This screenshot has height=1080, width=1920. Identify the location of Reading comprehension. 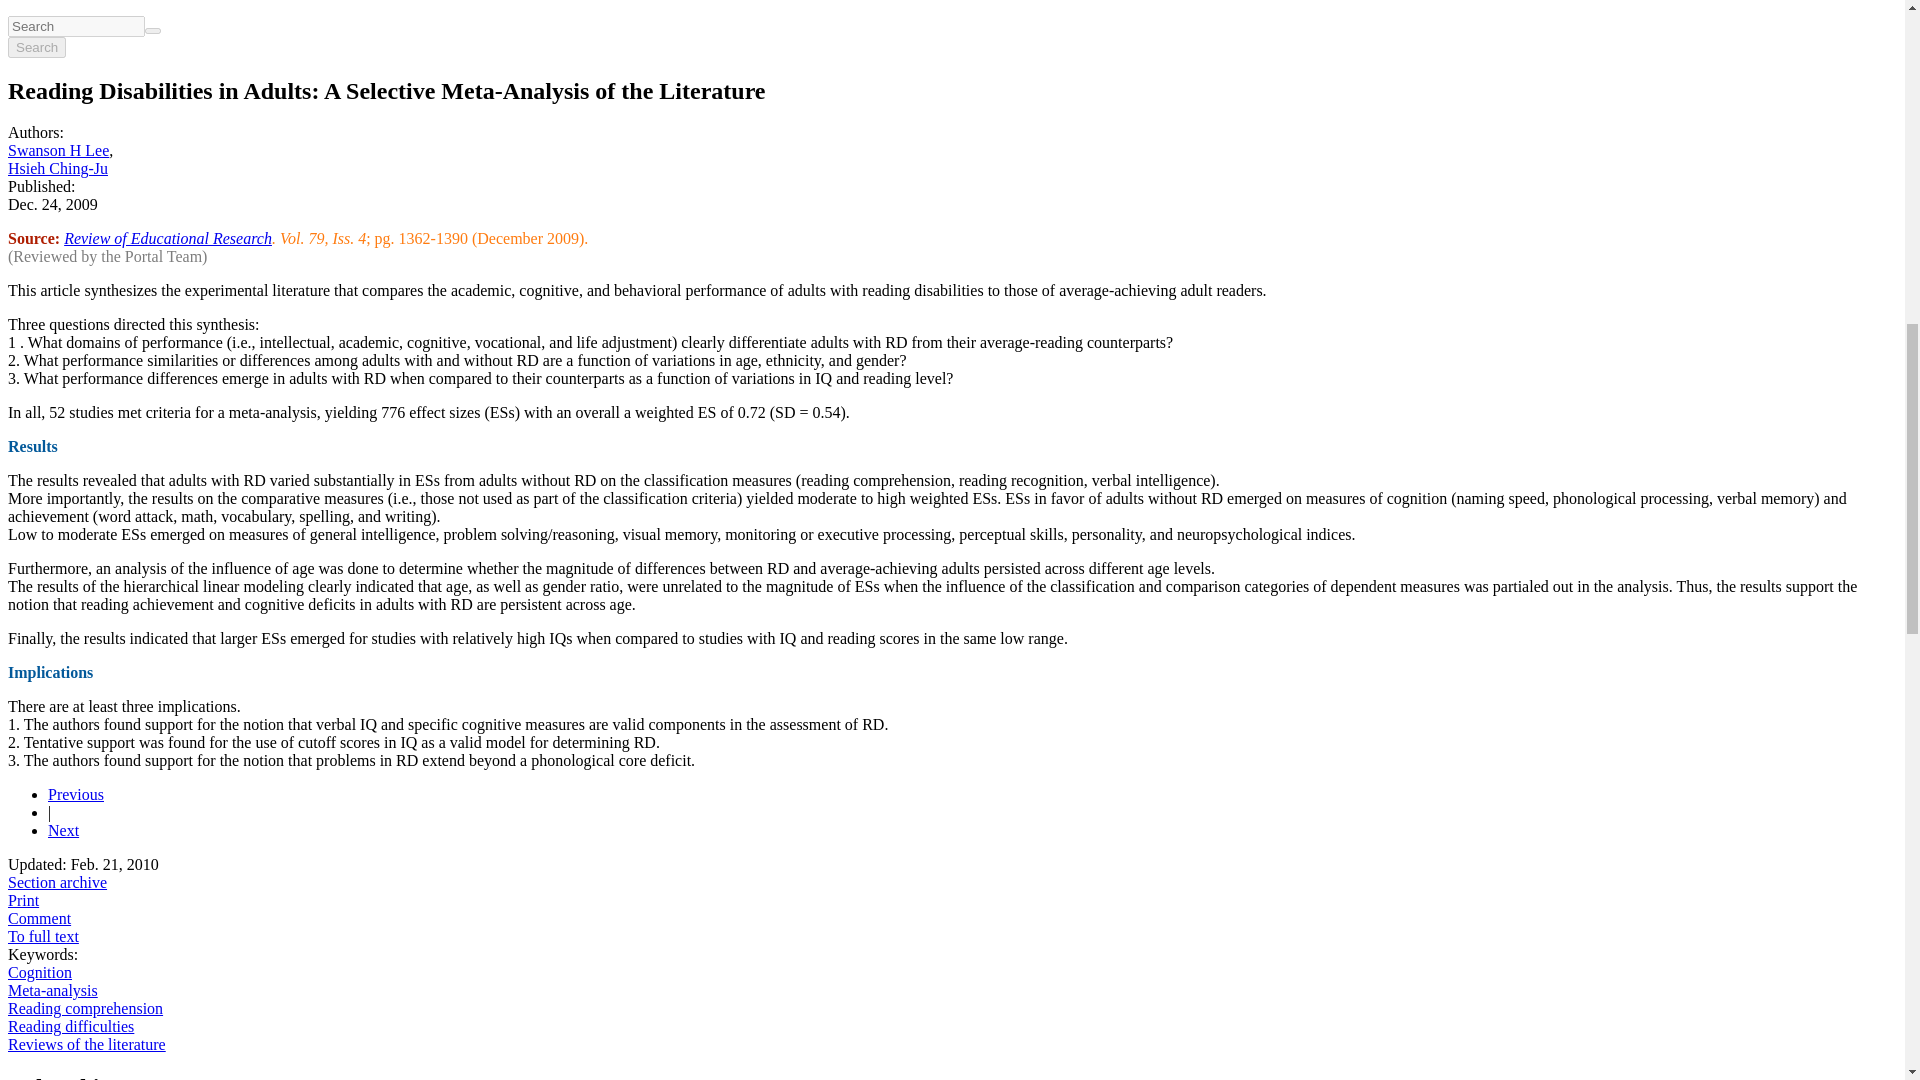
(85, 1008).